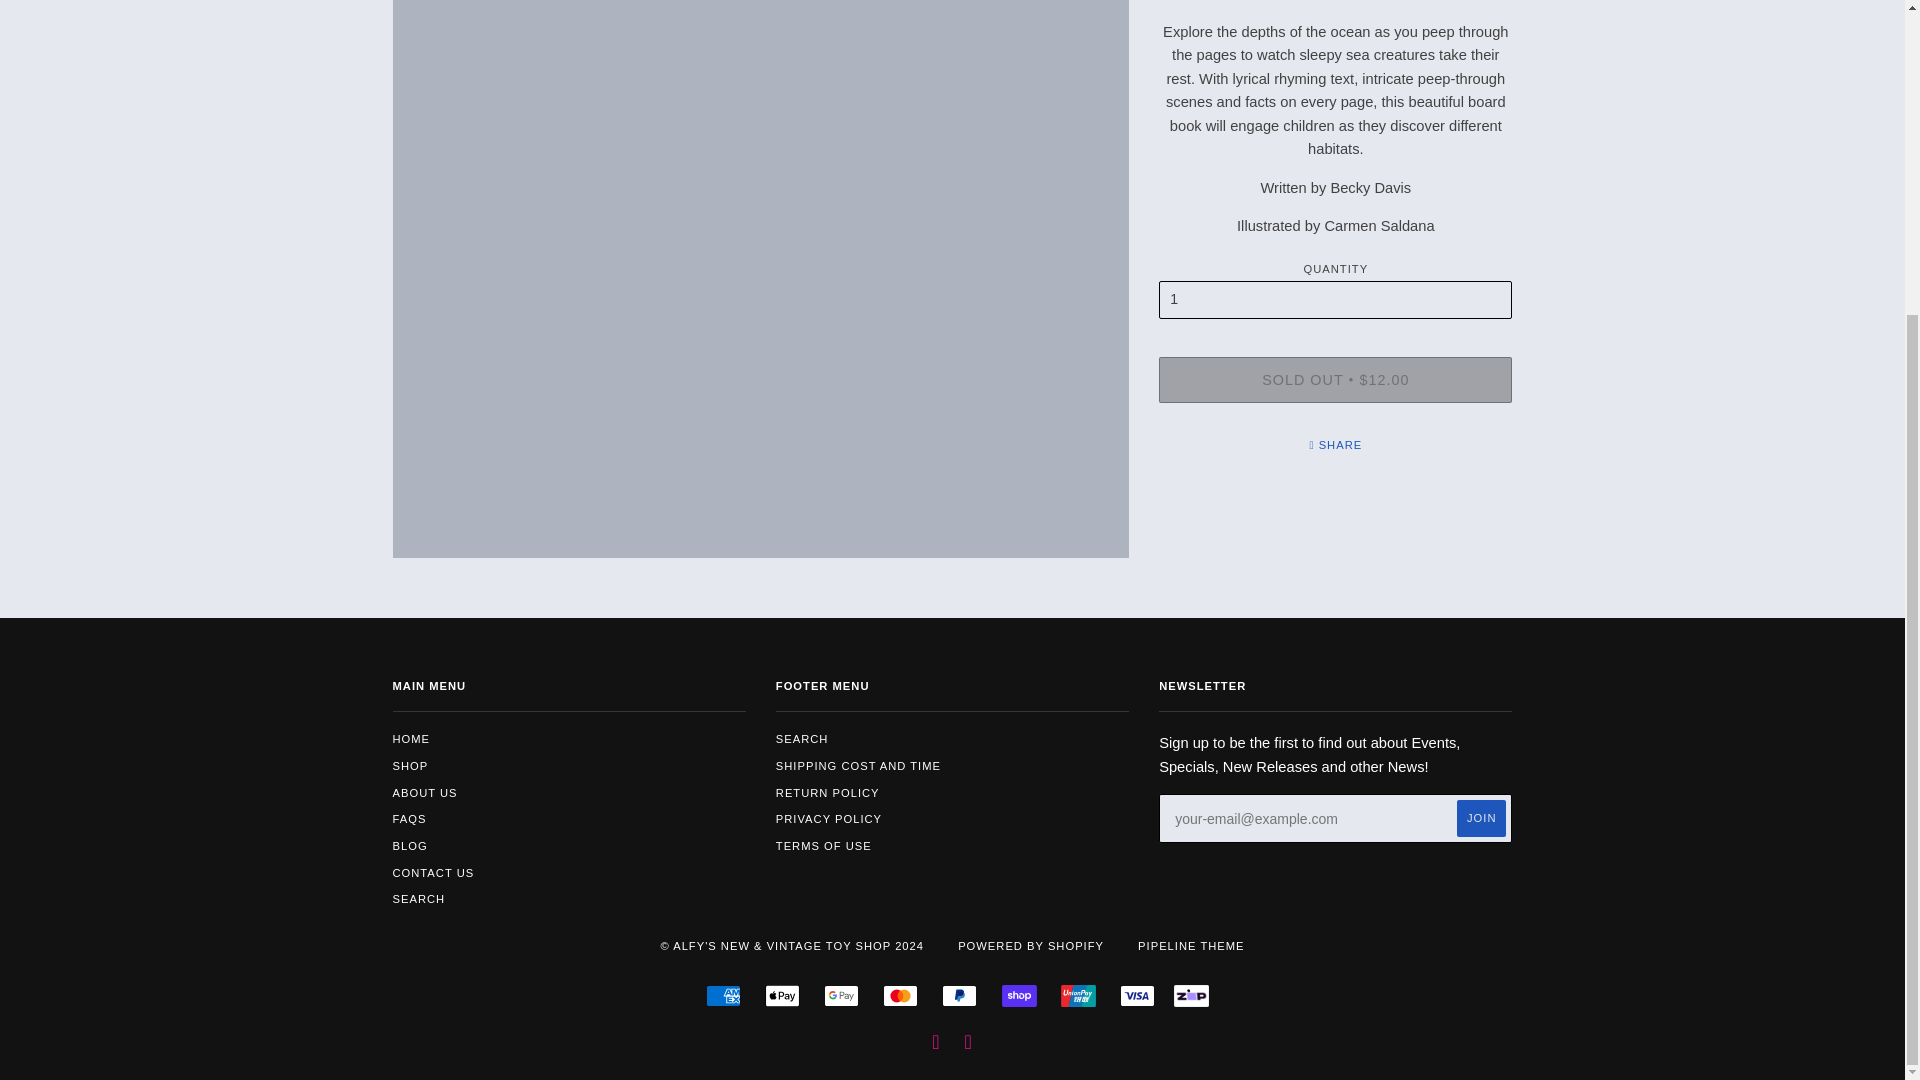 The height and width of the screenshot is (1080, 1920). Describe the element at coordinates (1336, 299) in the screenshot. I see `1` at that location.